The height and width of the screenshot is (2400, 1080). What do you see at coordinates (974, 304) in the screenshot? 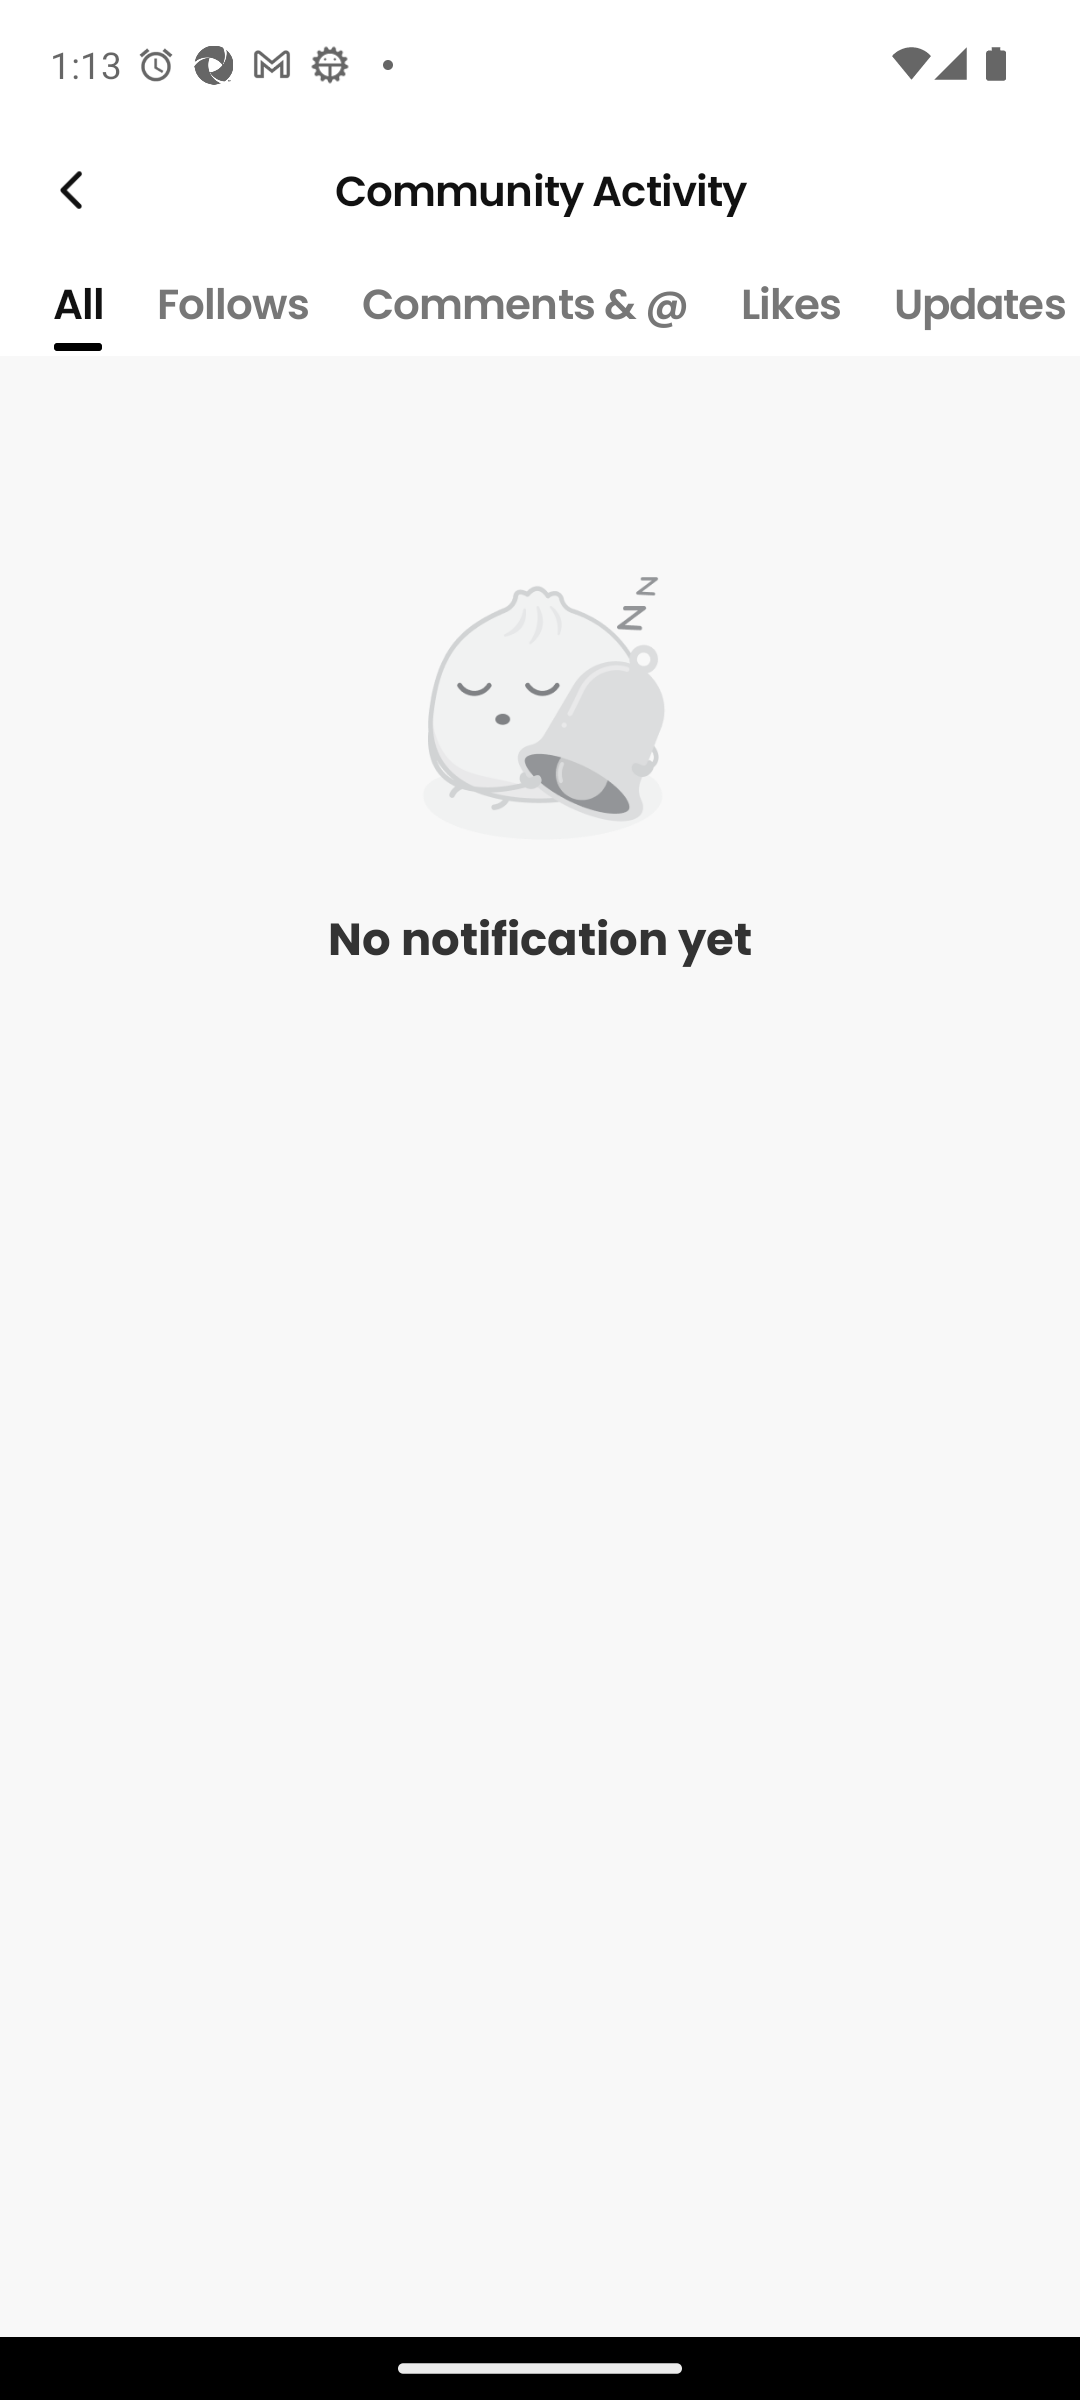
I see `Updates` at bounding box center [974, 304].